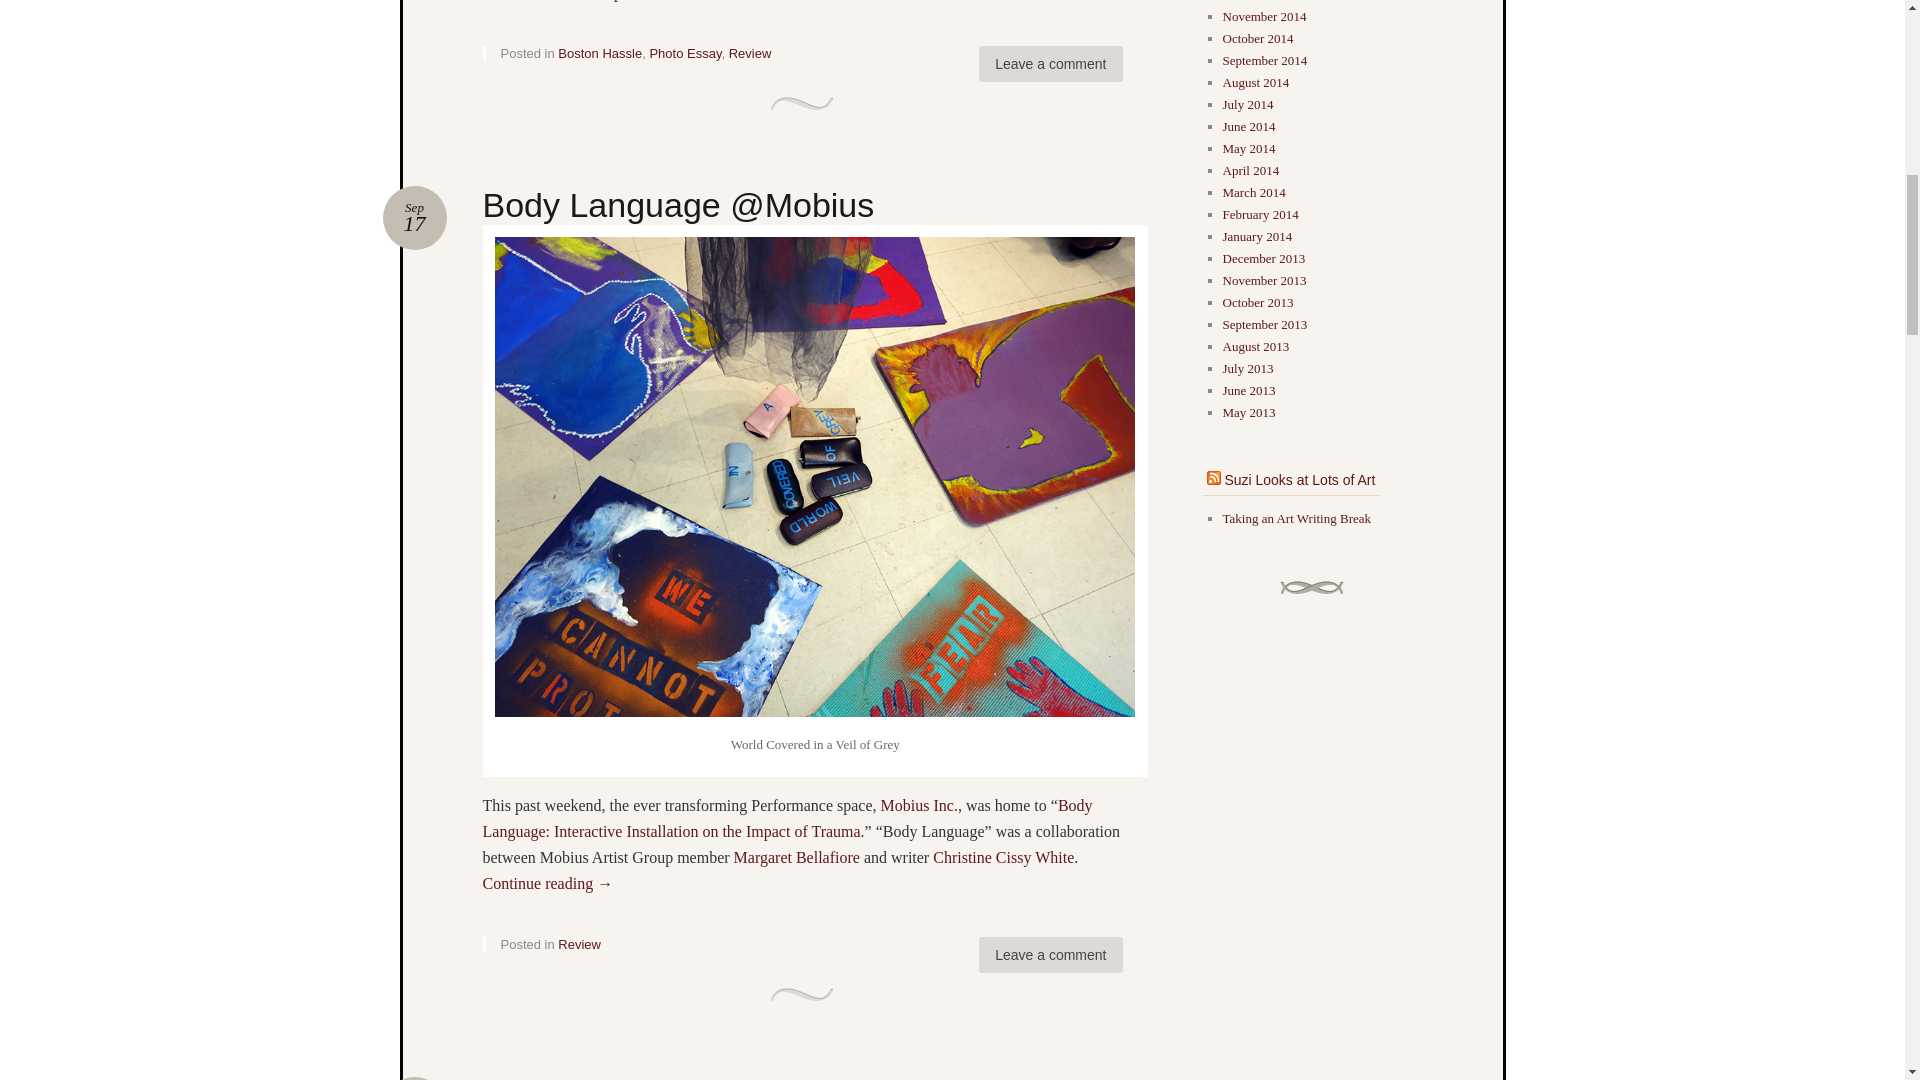  Describe the element at coordinates (1050, 955) in the screenshot. I see `Read the full write up at The Boston Hassle!` at that location.